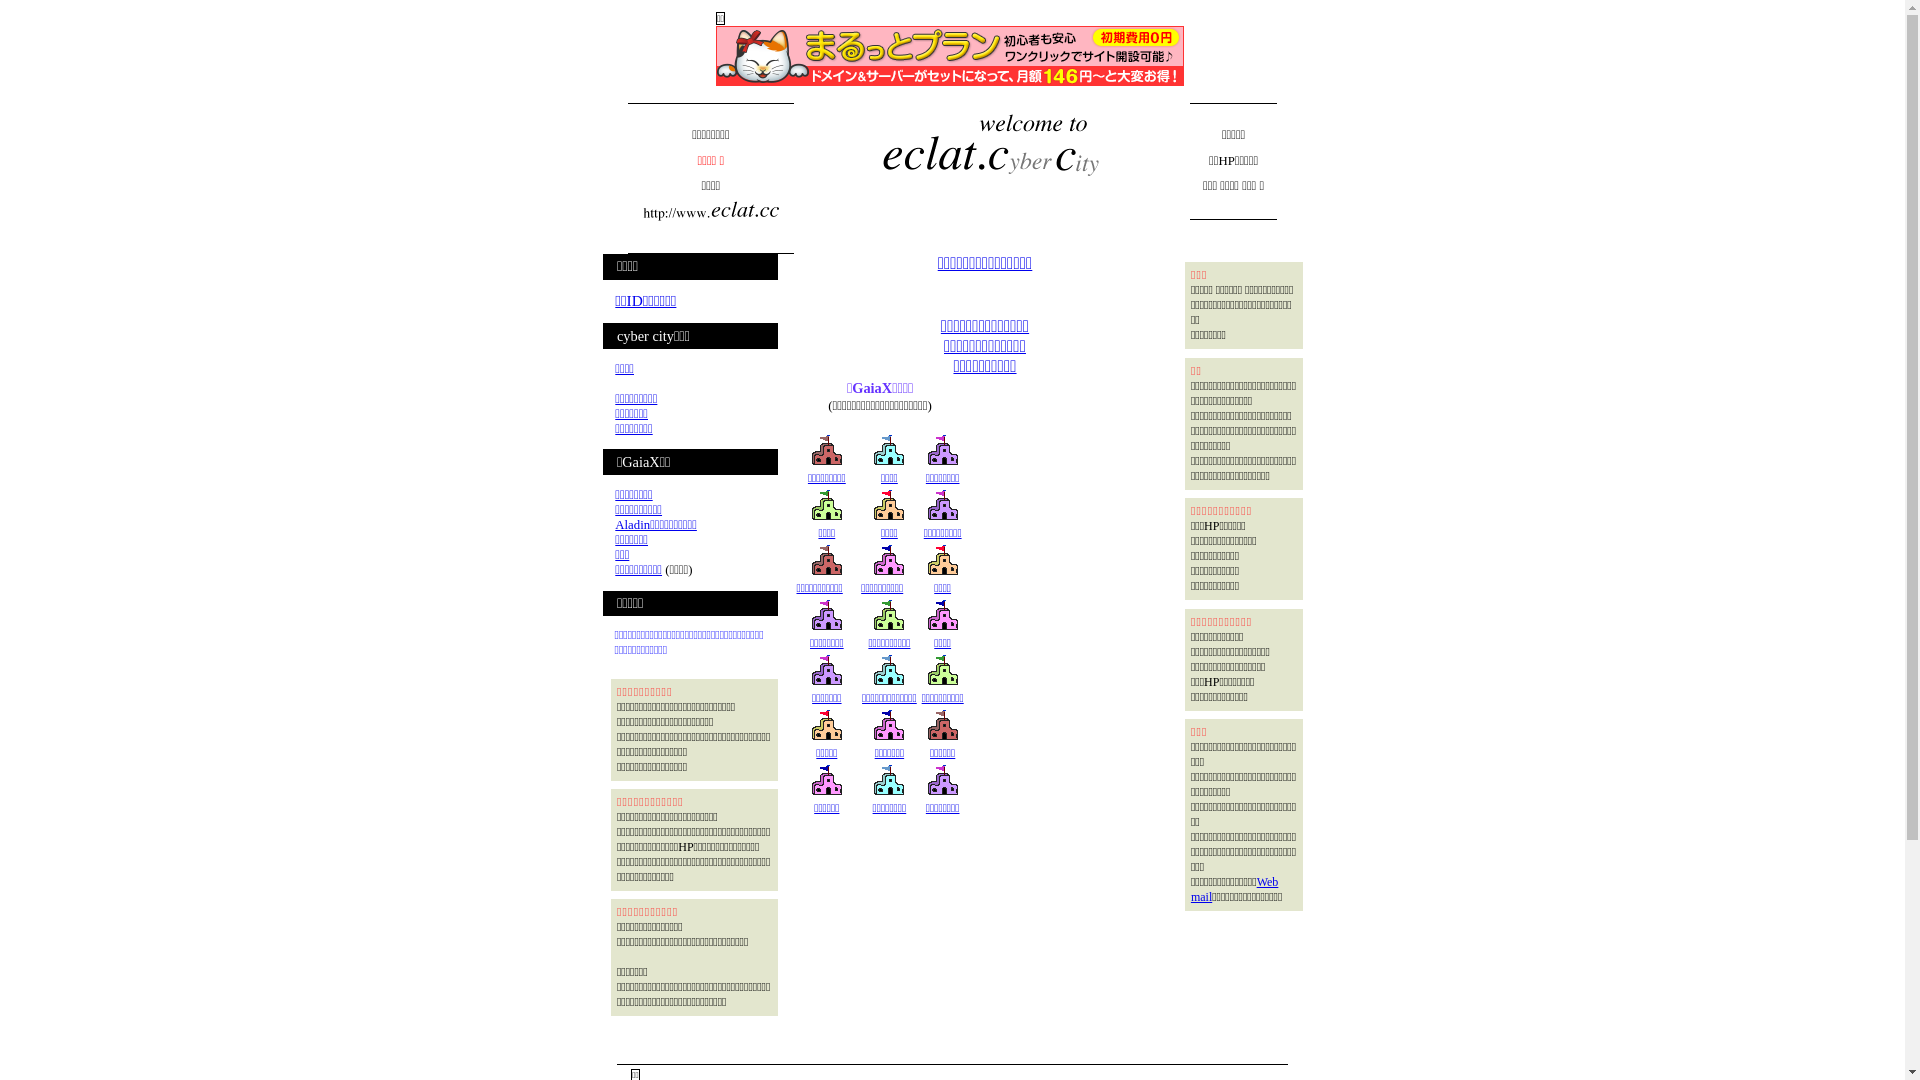  Describe the element at coordinates (1234, 890) in the screenshot. I see `Web mail` at that location.